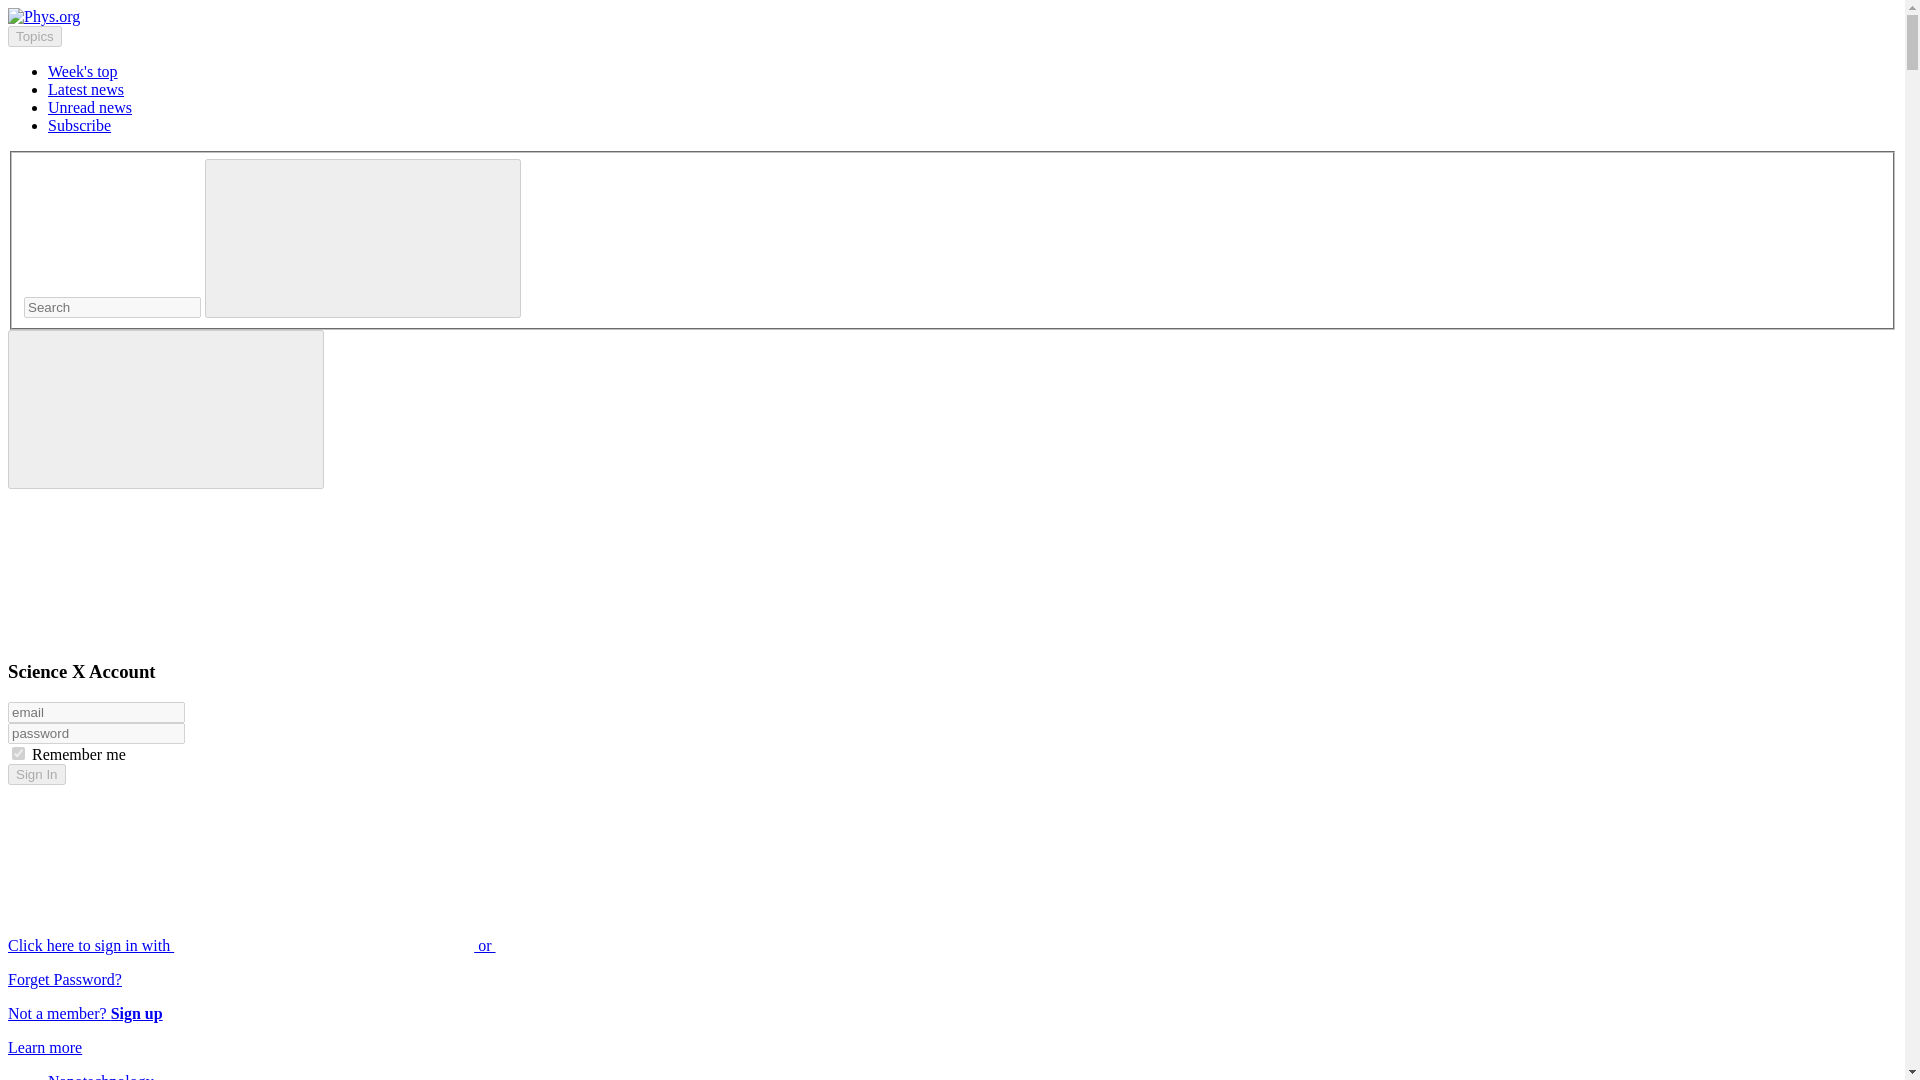 The width and height of the screenshot is (1920, 1080). I want to click on Learn more, so click(44, 1047).